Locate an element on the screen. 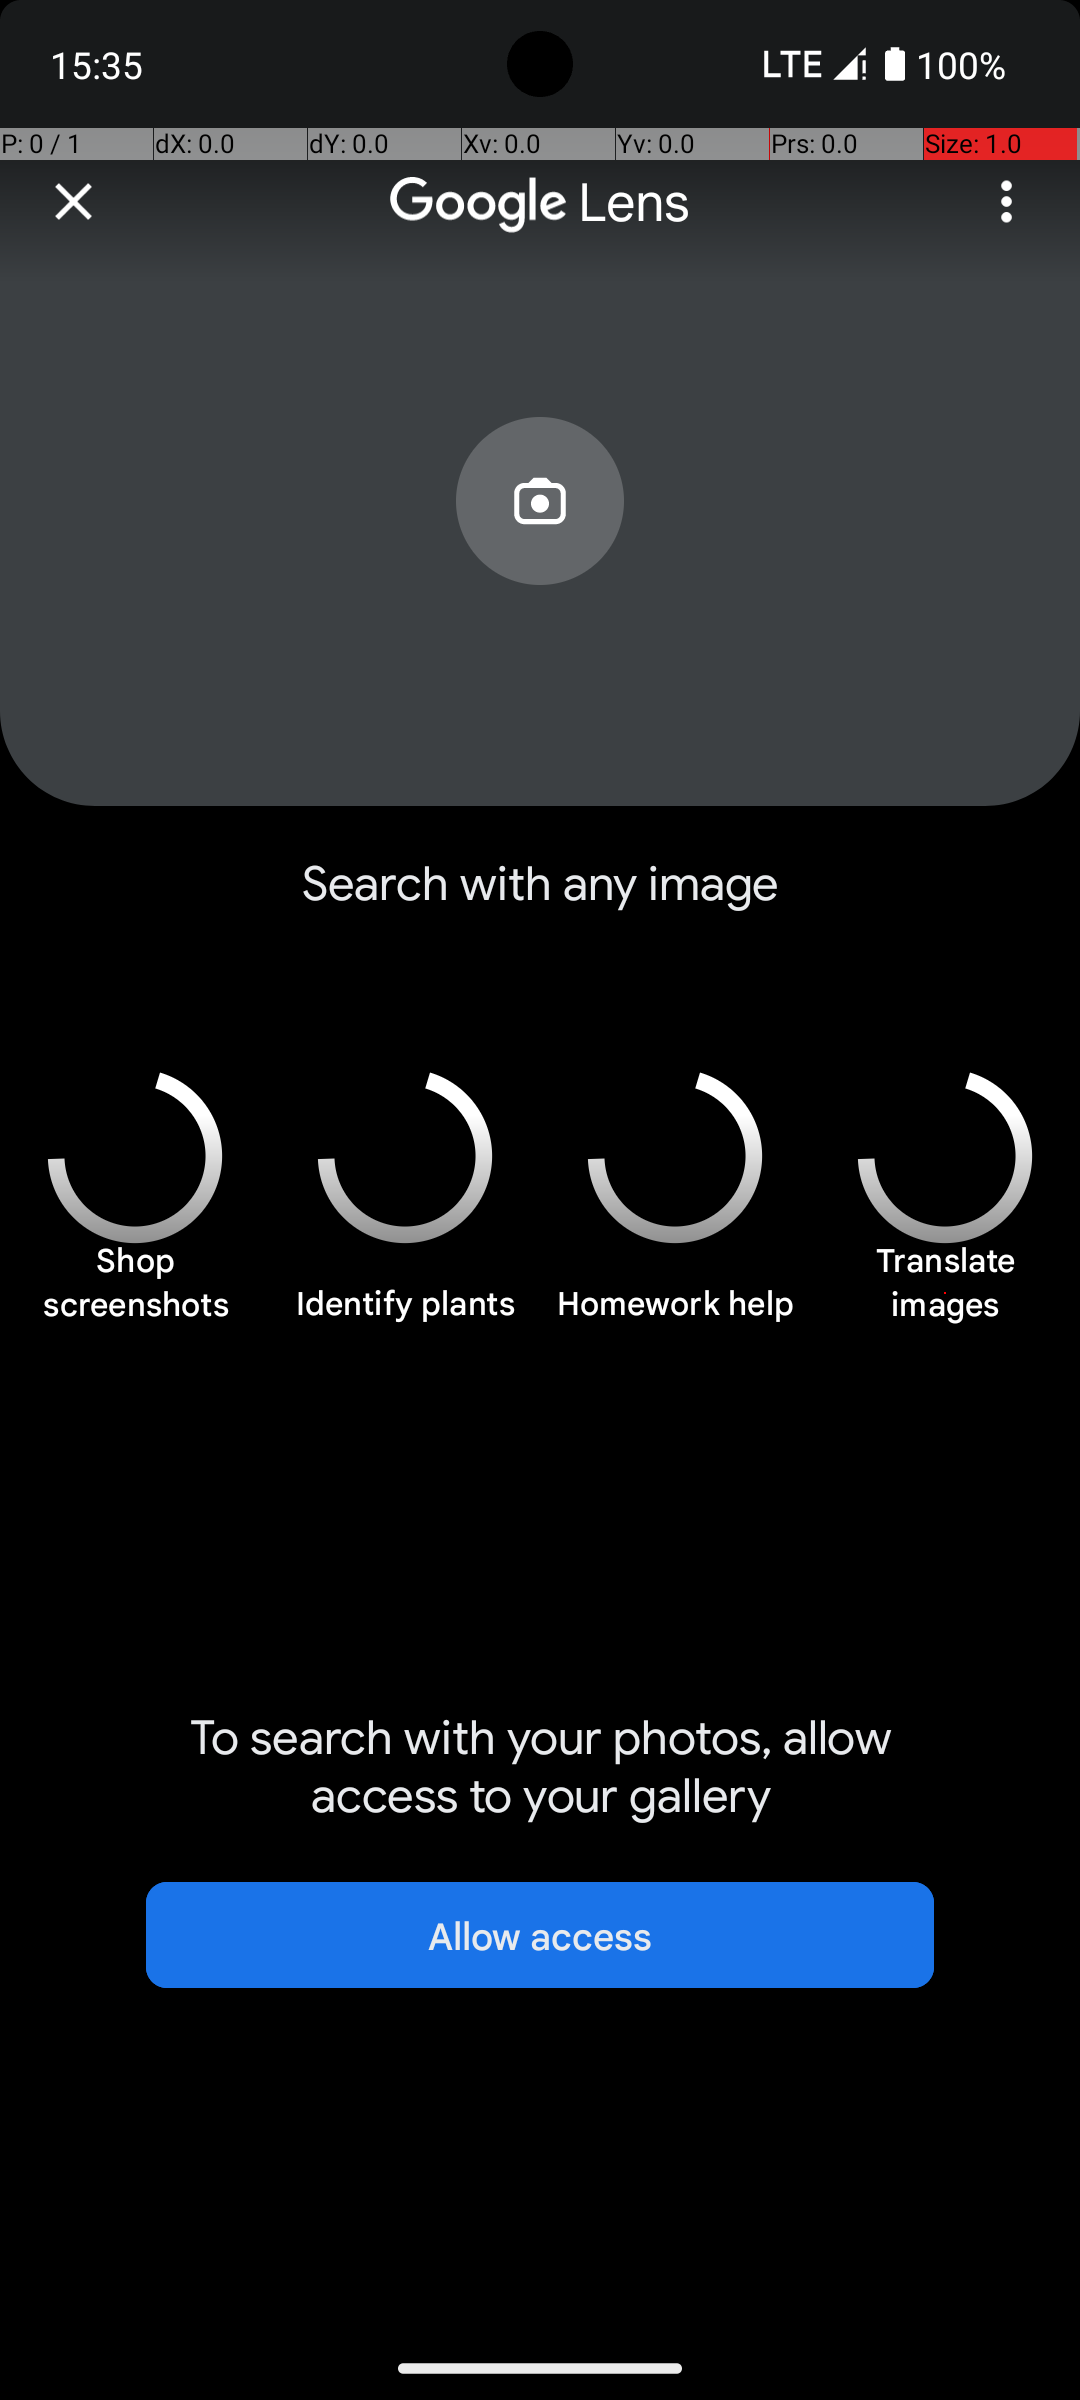  Identify plants is located at coordinates (405, 1315).